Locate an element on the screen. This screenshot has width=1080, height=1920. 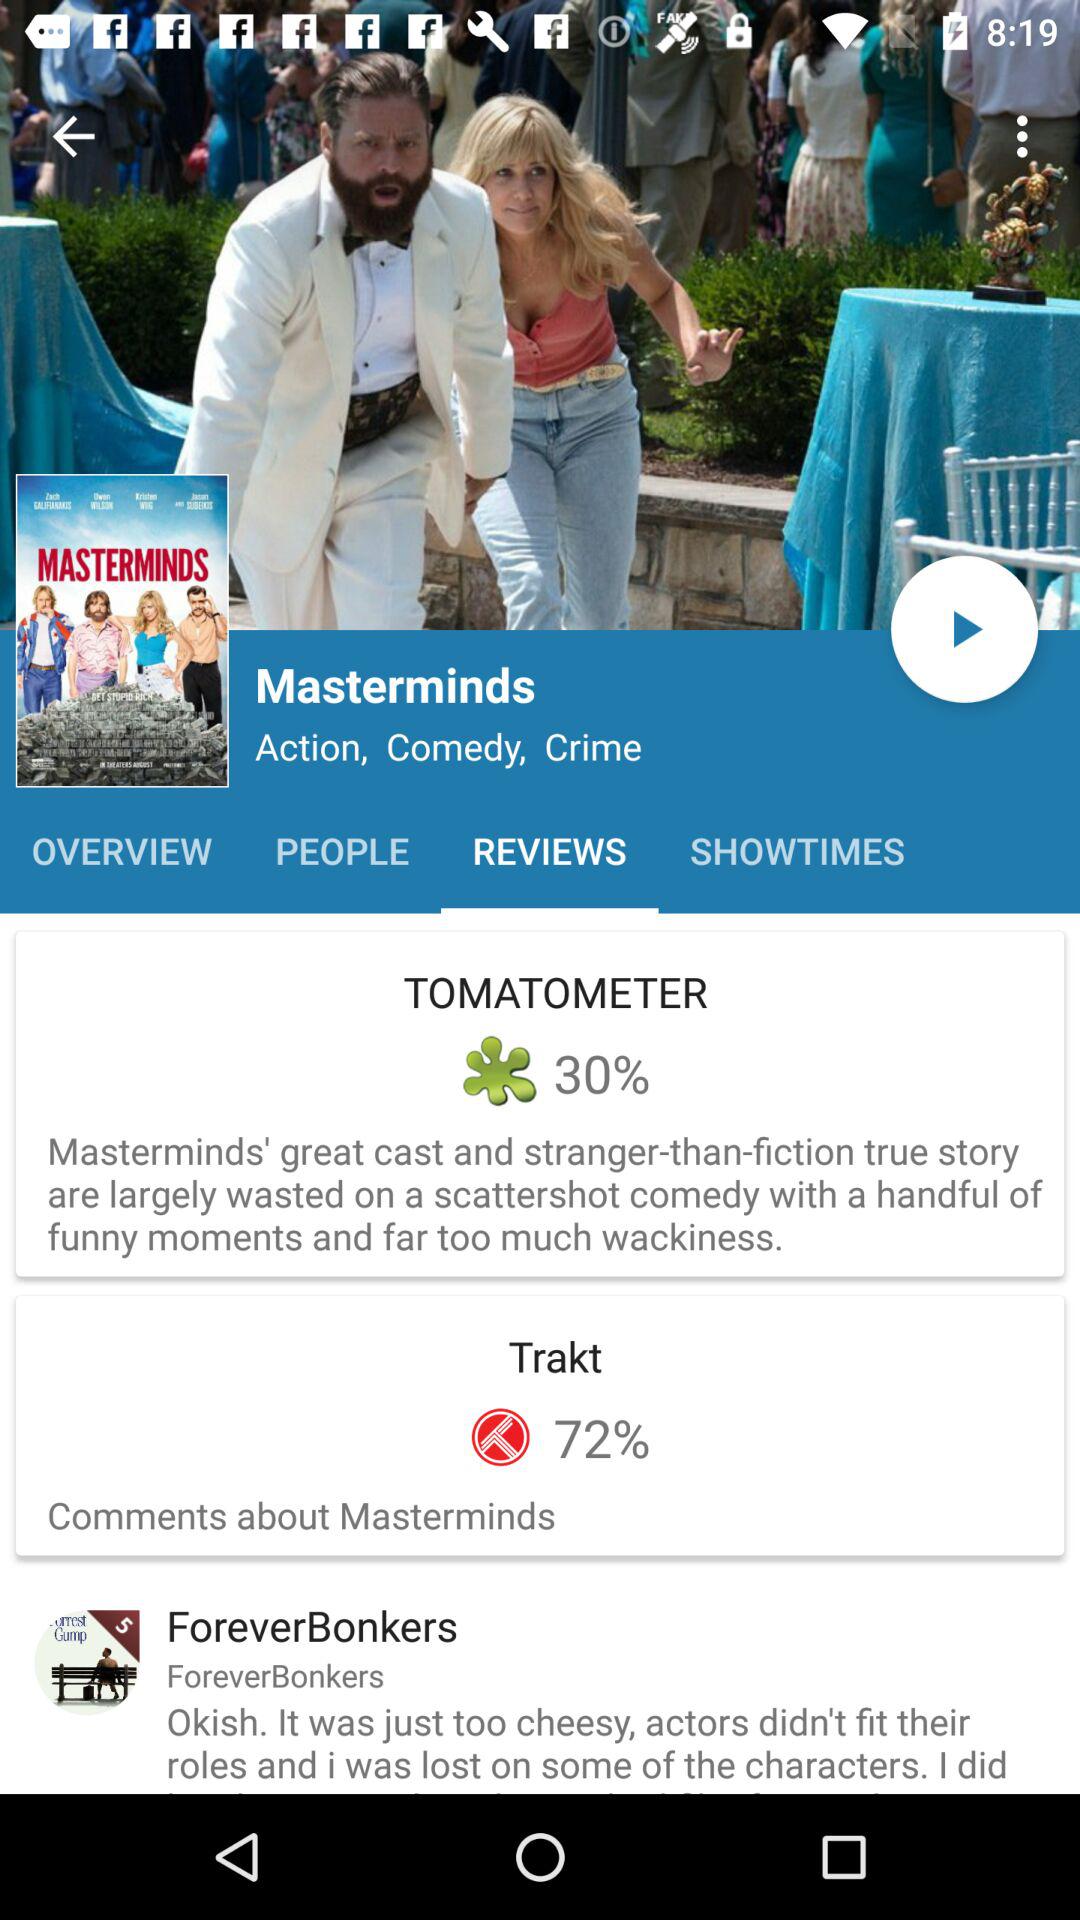
play is located at coordinates (964, 628).